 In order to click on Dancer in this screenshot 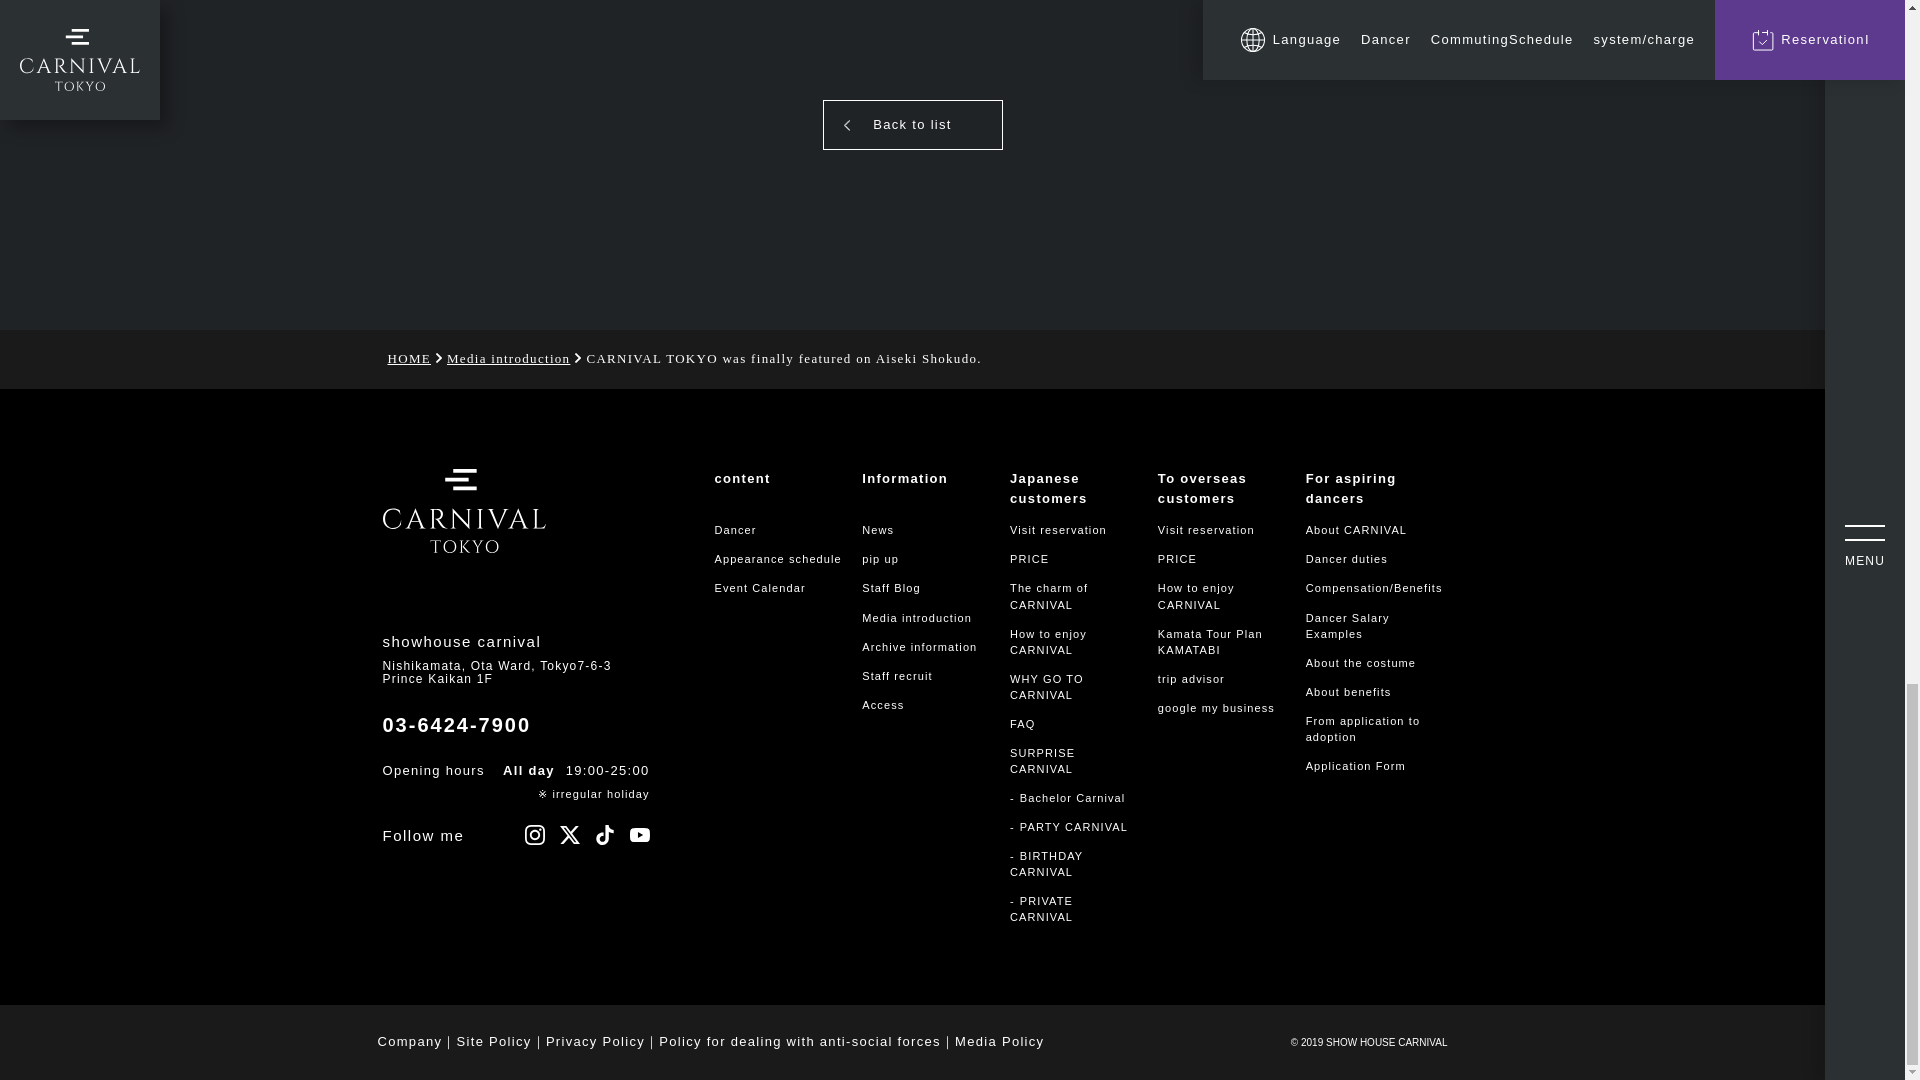, I will do `click(735, 529)`.